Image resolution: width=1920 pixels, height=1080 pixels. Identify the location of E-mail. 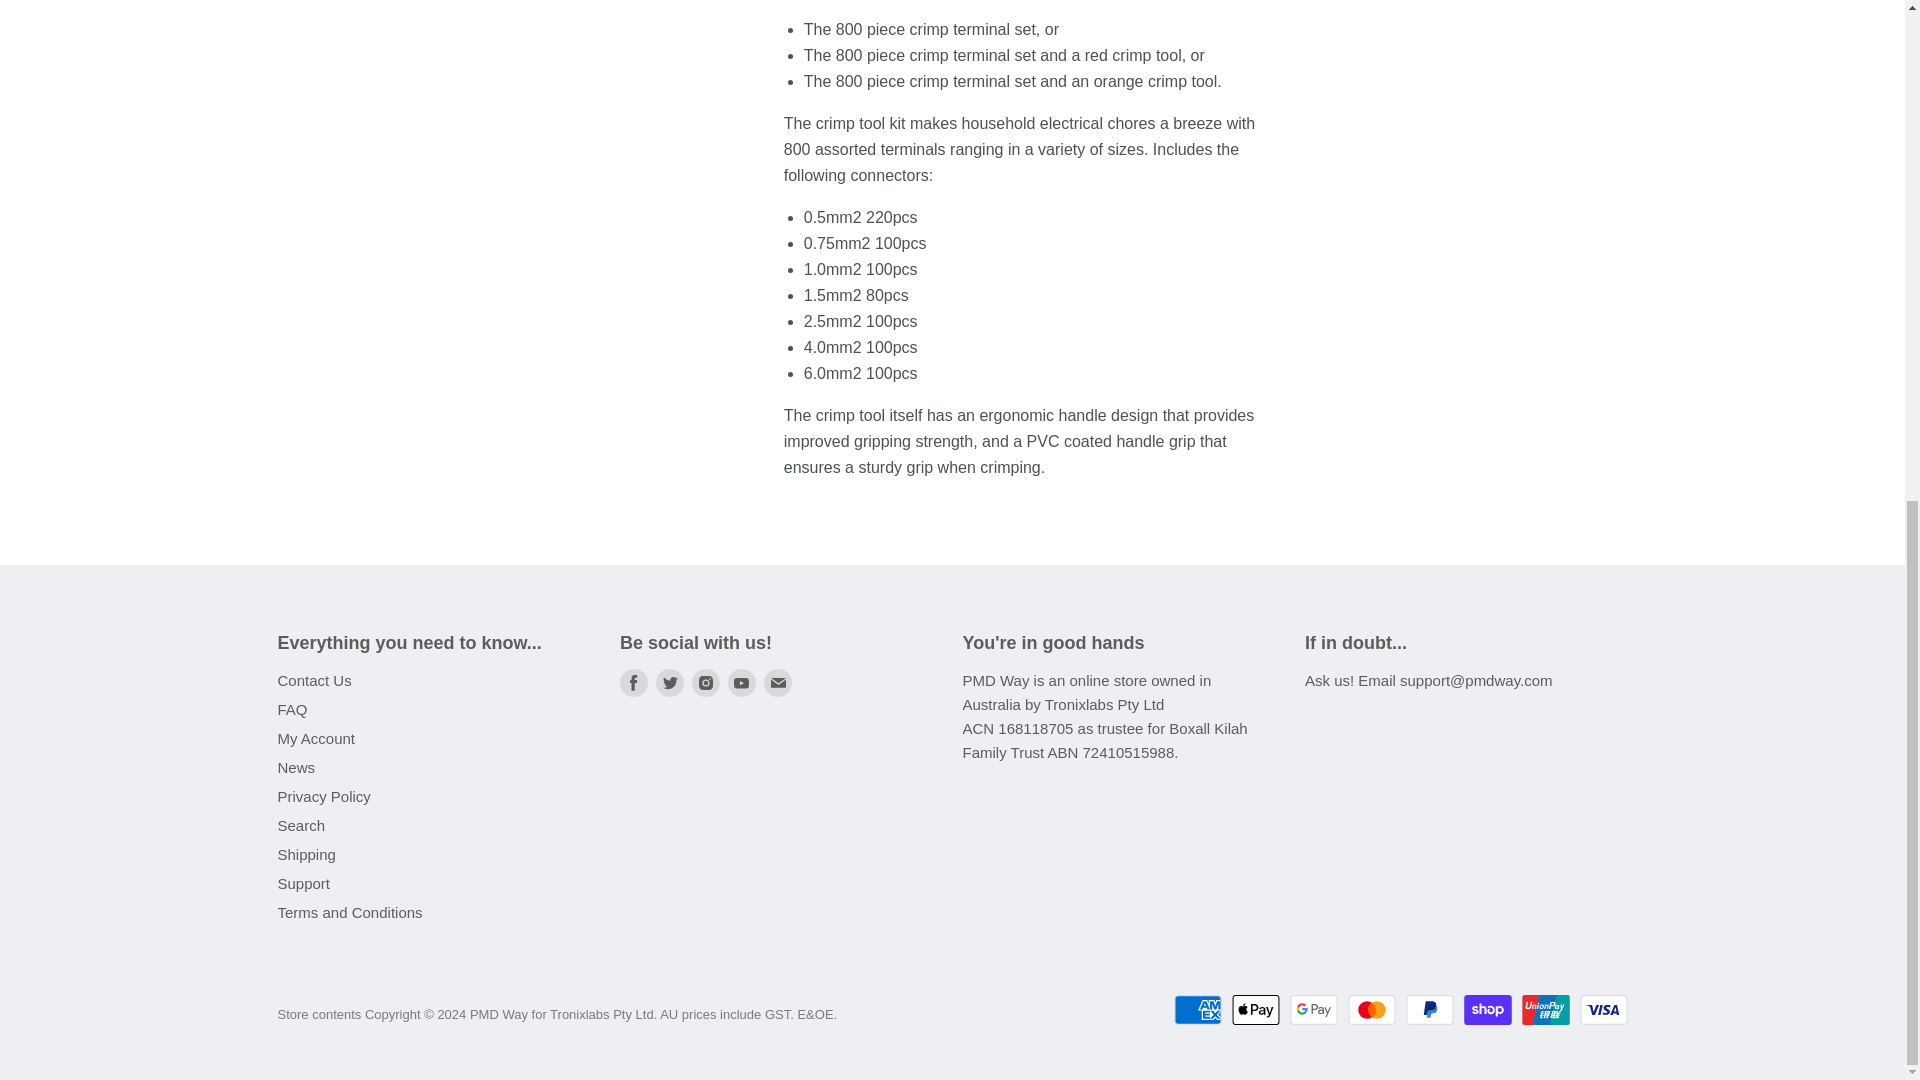
(778, 682).